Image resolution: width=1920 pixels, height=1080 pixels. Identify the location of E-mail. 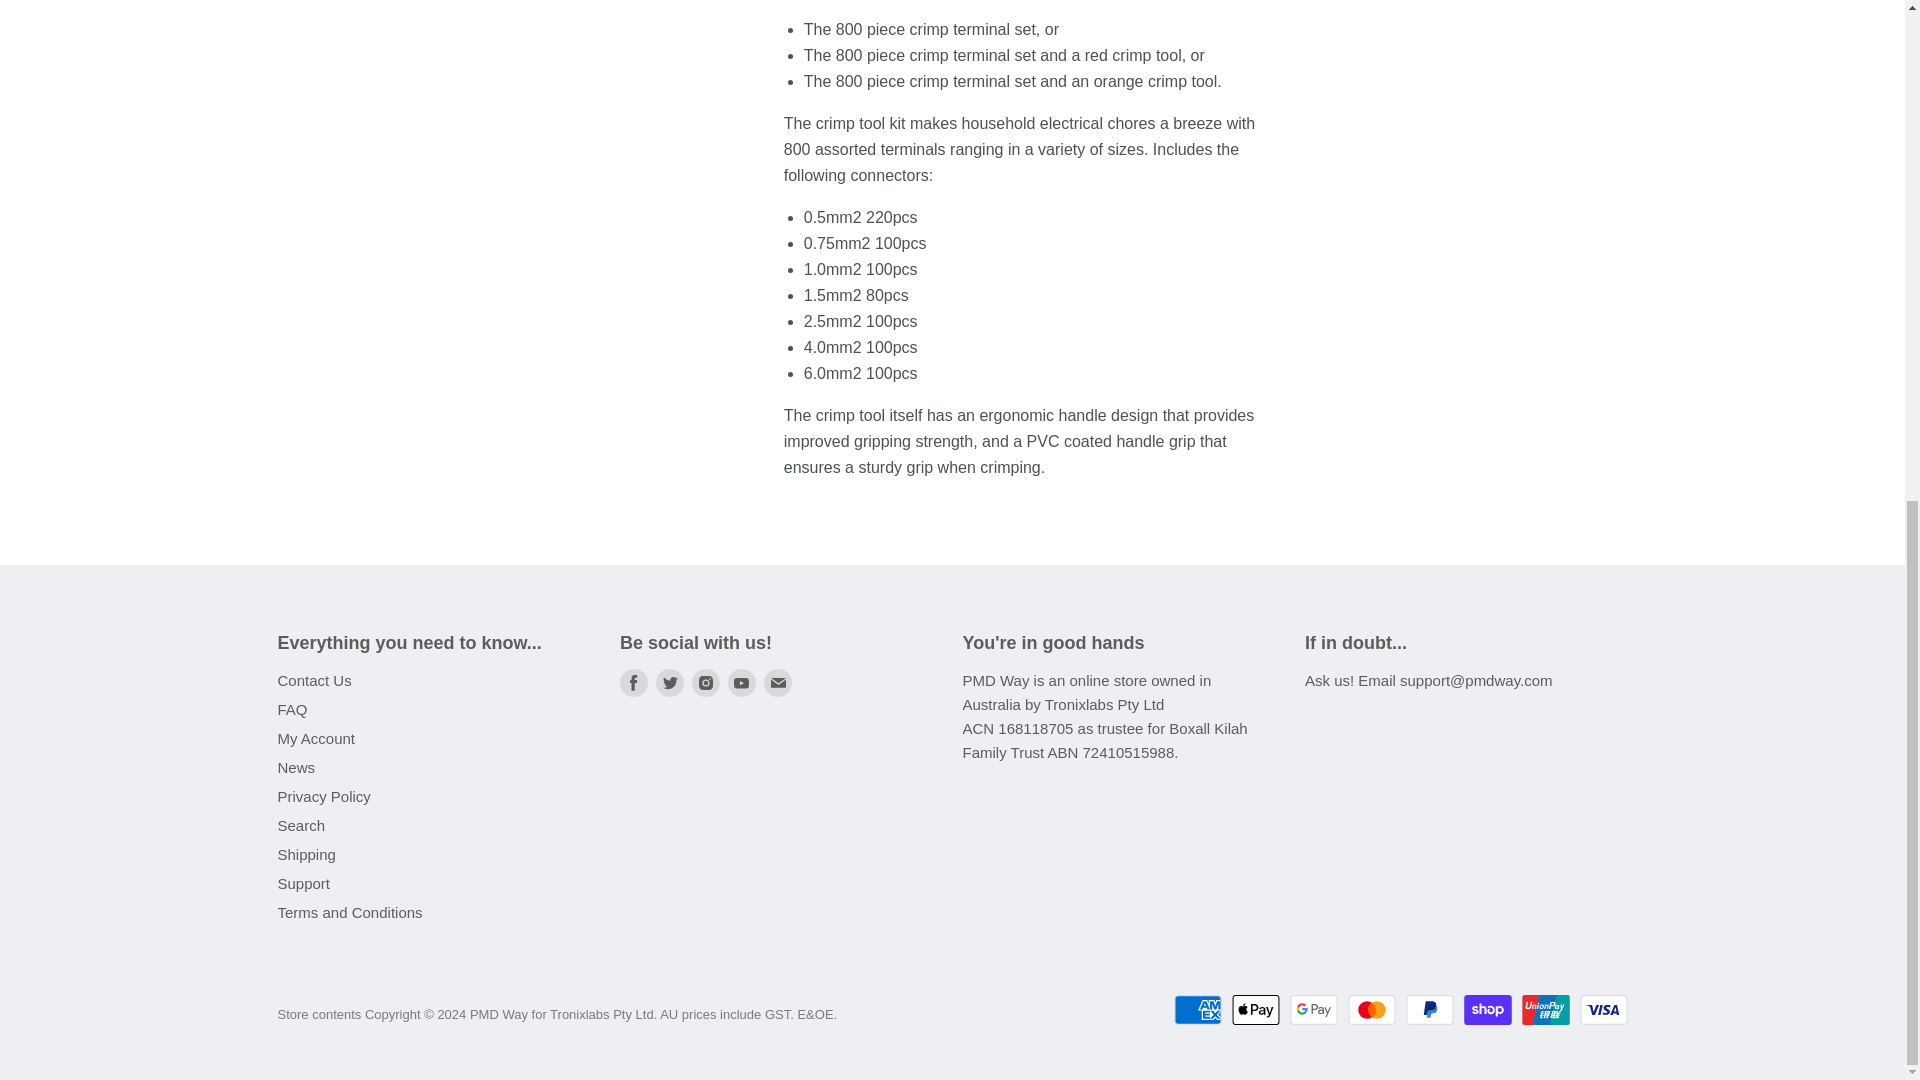
(778, 682).